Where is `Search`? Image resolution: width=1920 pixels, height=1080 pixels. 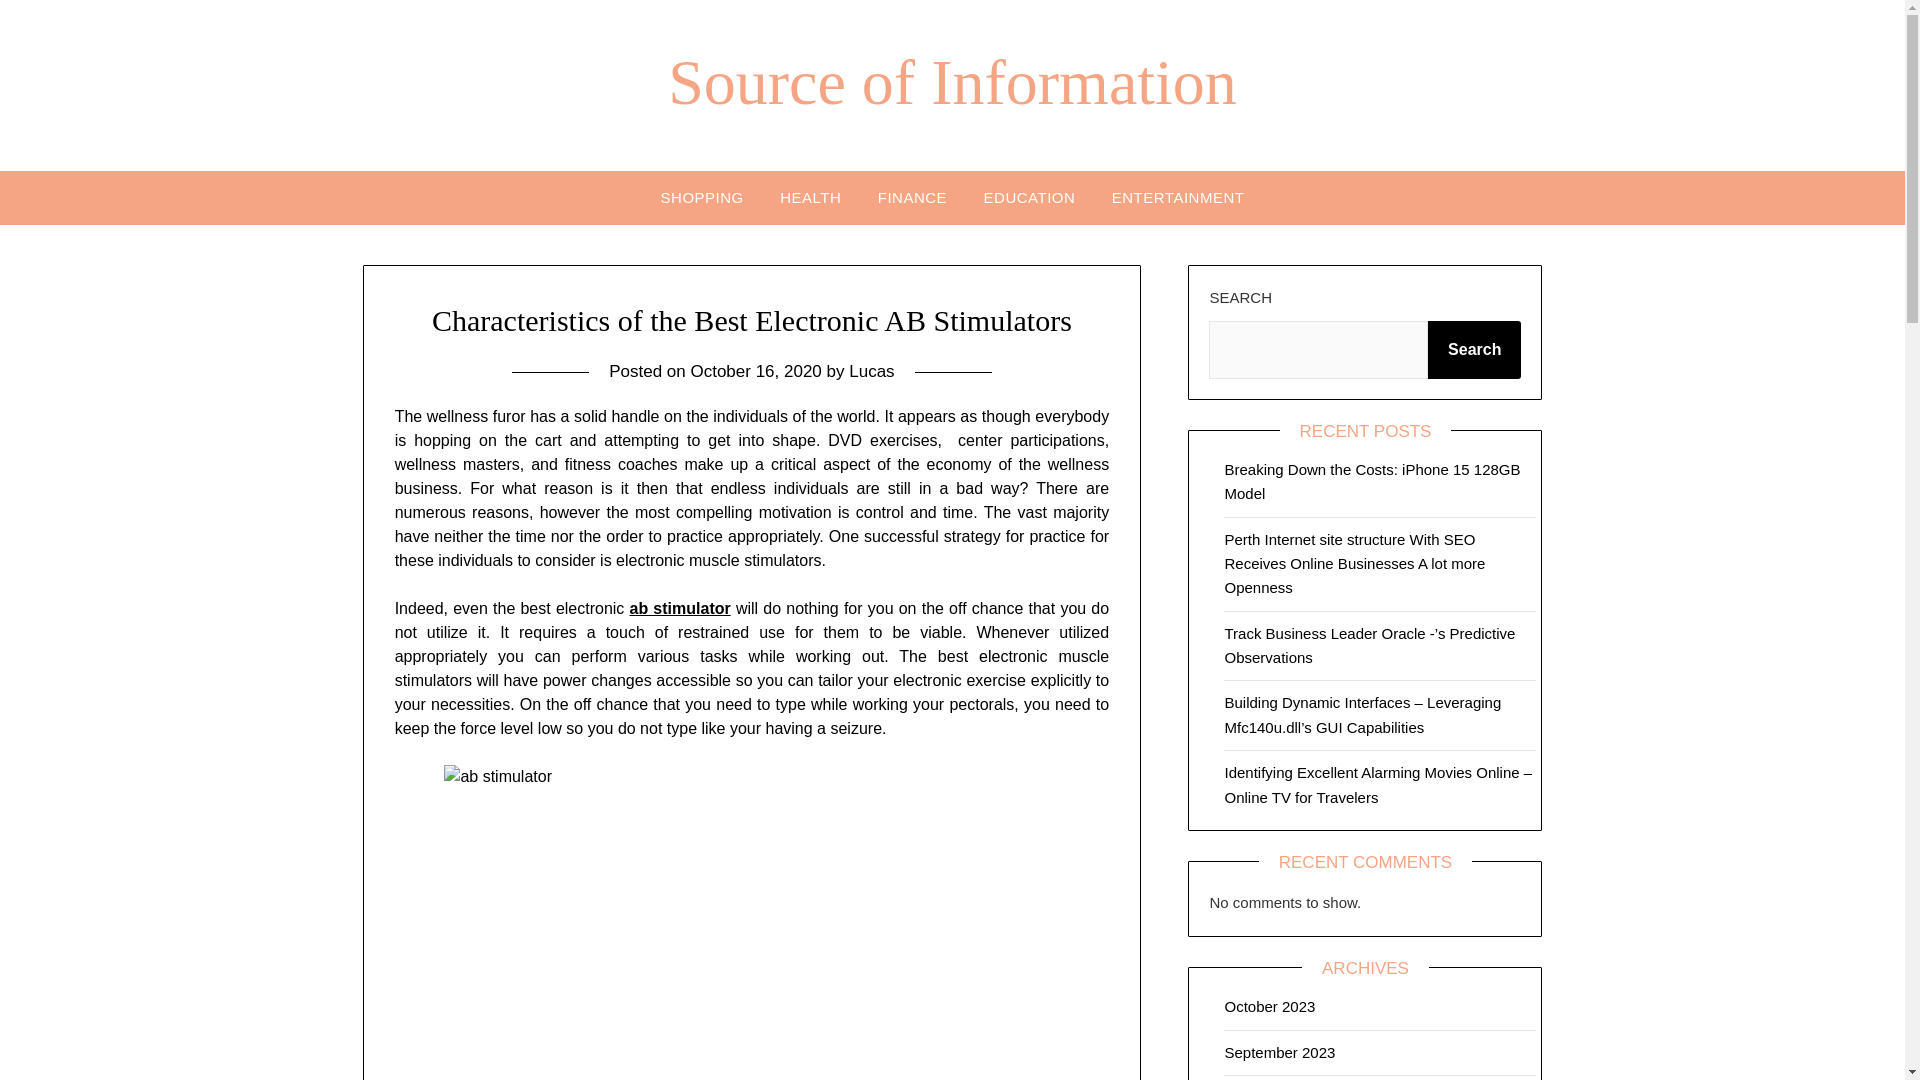 Search is located at coordinates (1474, 350).